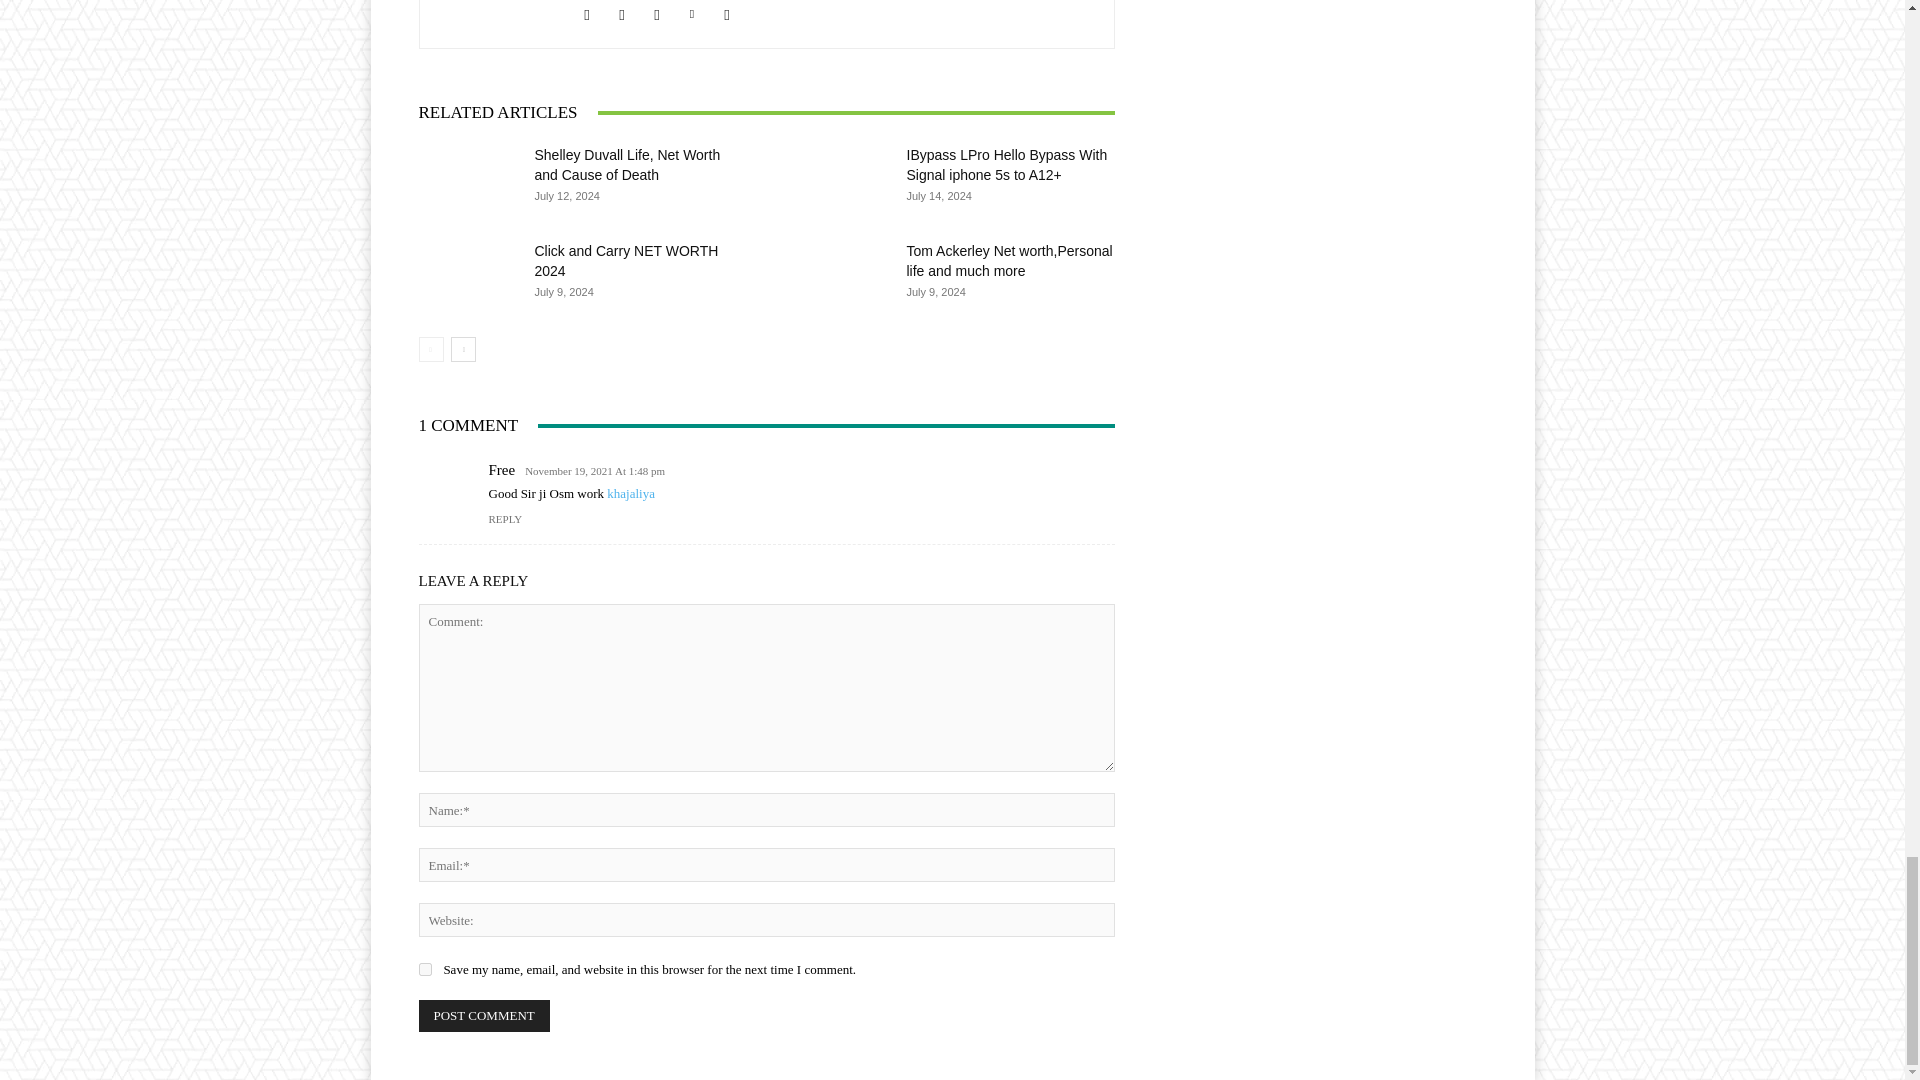 The height and width of the screenshot is (1080, 1920). What do you see at coordinates (424, 970) in the screenshot?
I see `yes` at bounding box center [424, 970].